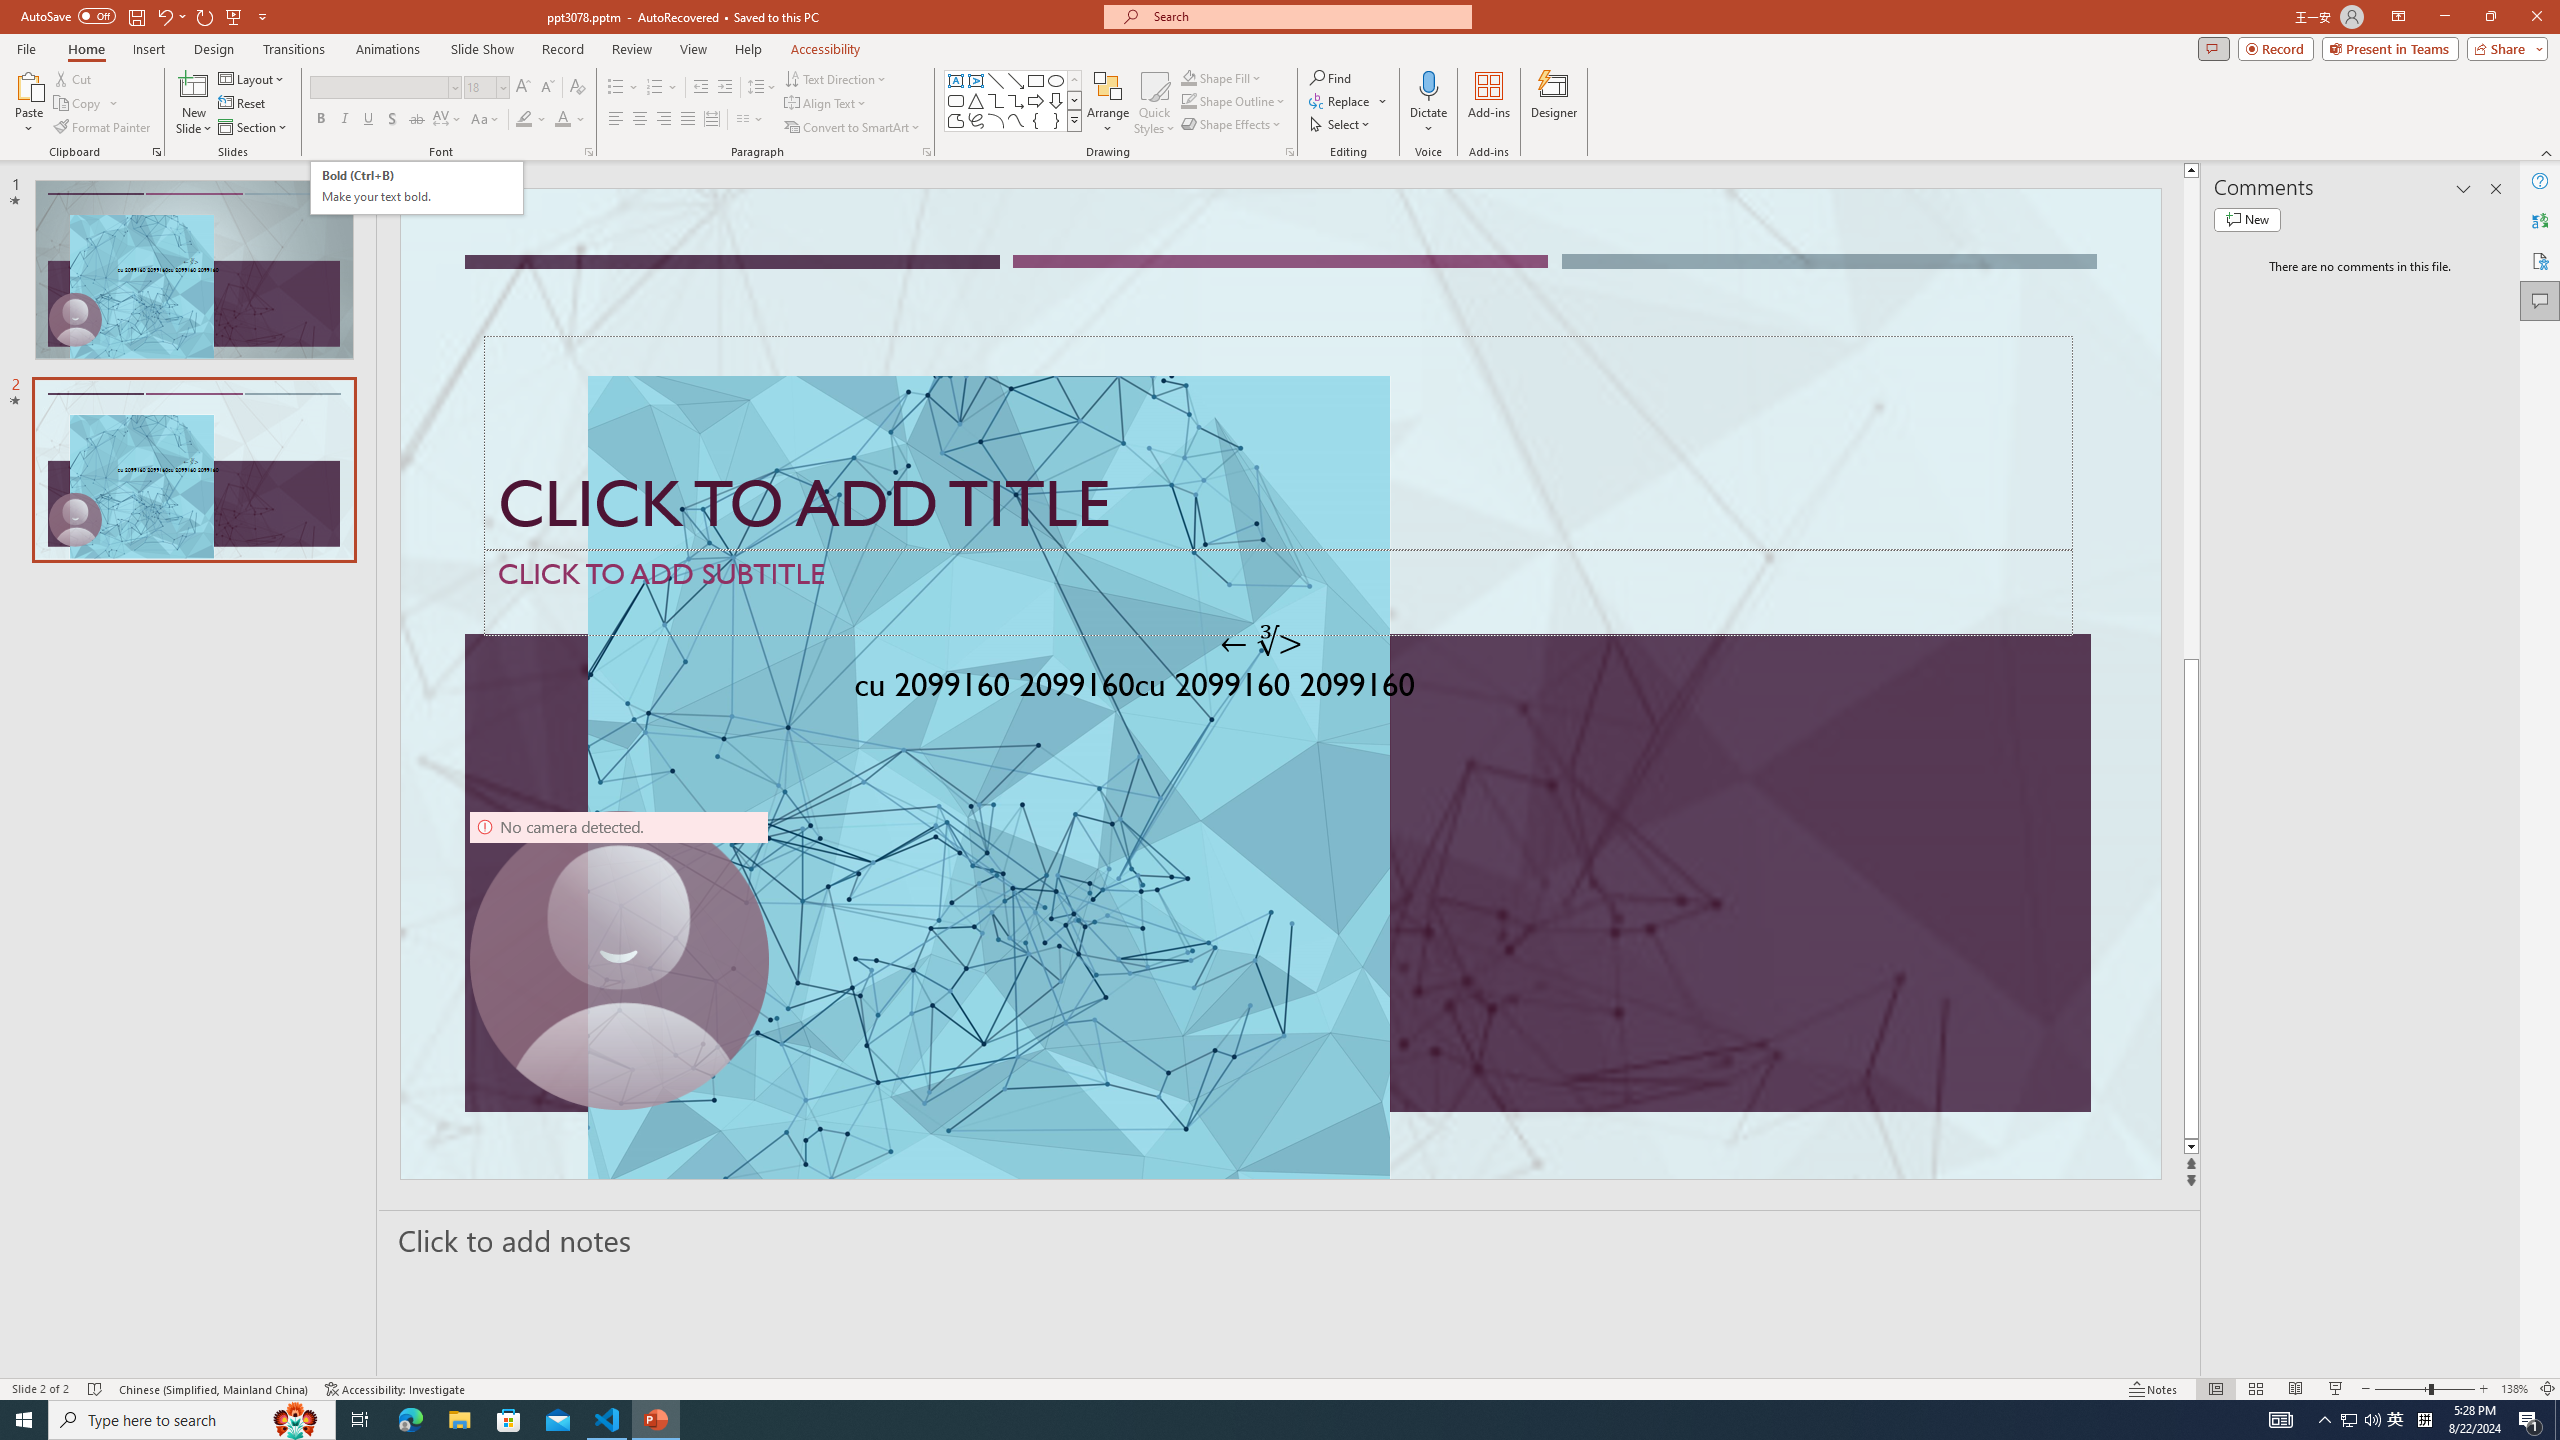 The width and height of the screenshot is (2560, 1440). What do you see at coordinates (194, 470) in the screenshot?
I see `Slide` at bounding box center [194, 470].